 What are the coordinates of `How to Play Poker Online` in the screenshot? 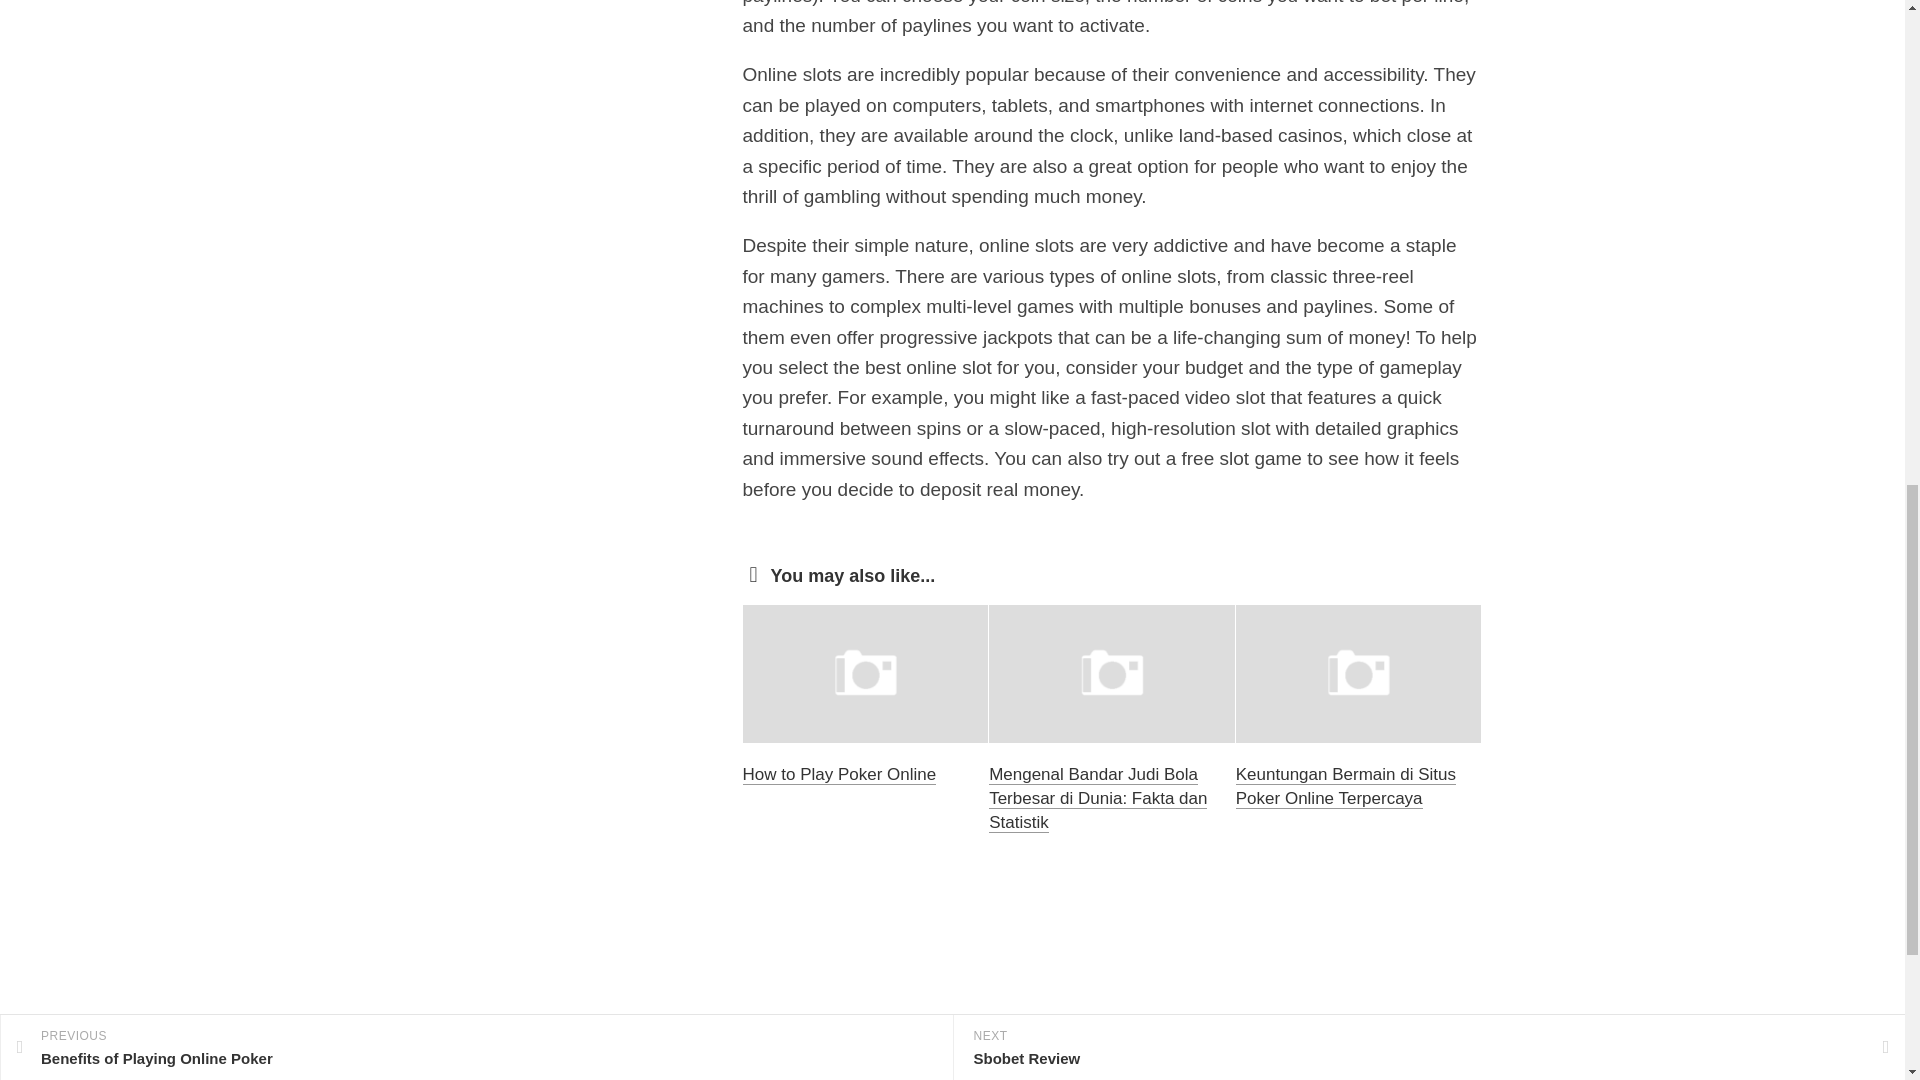 It's located at (838, 774).